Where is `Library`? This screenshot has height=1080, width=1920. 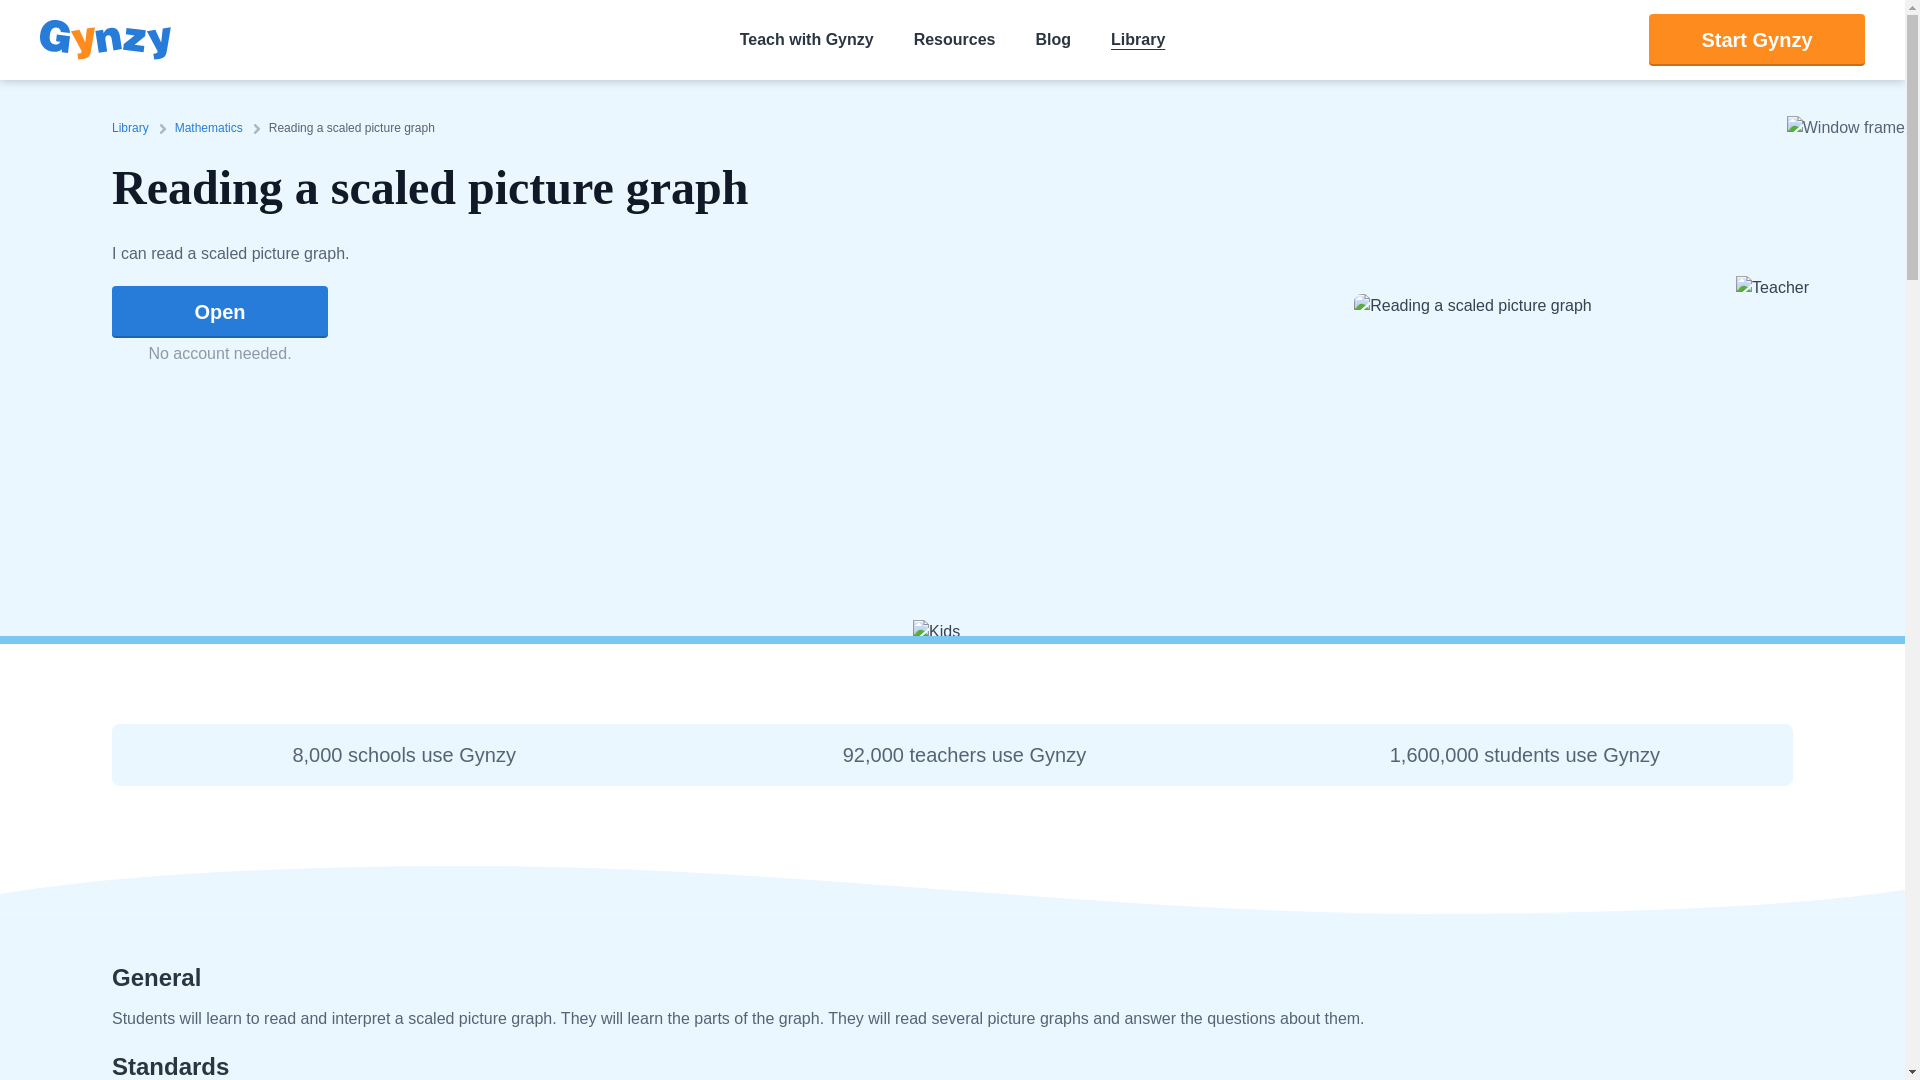 Library is located at coordinates (1138, 40).